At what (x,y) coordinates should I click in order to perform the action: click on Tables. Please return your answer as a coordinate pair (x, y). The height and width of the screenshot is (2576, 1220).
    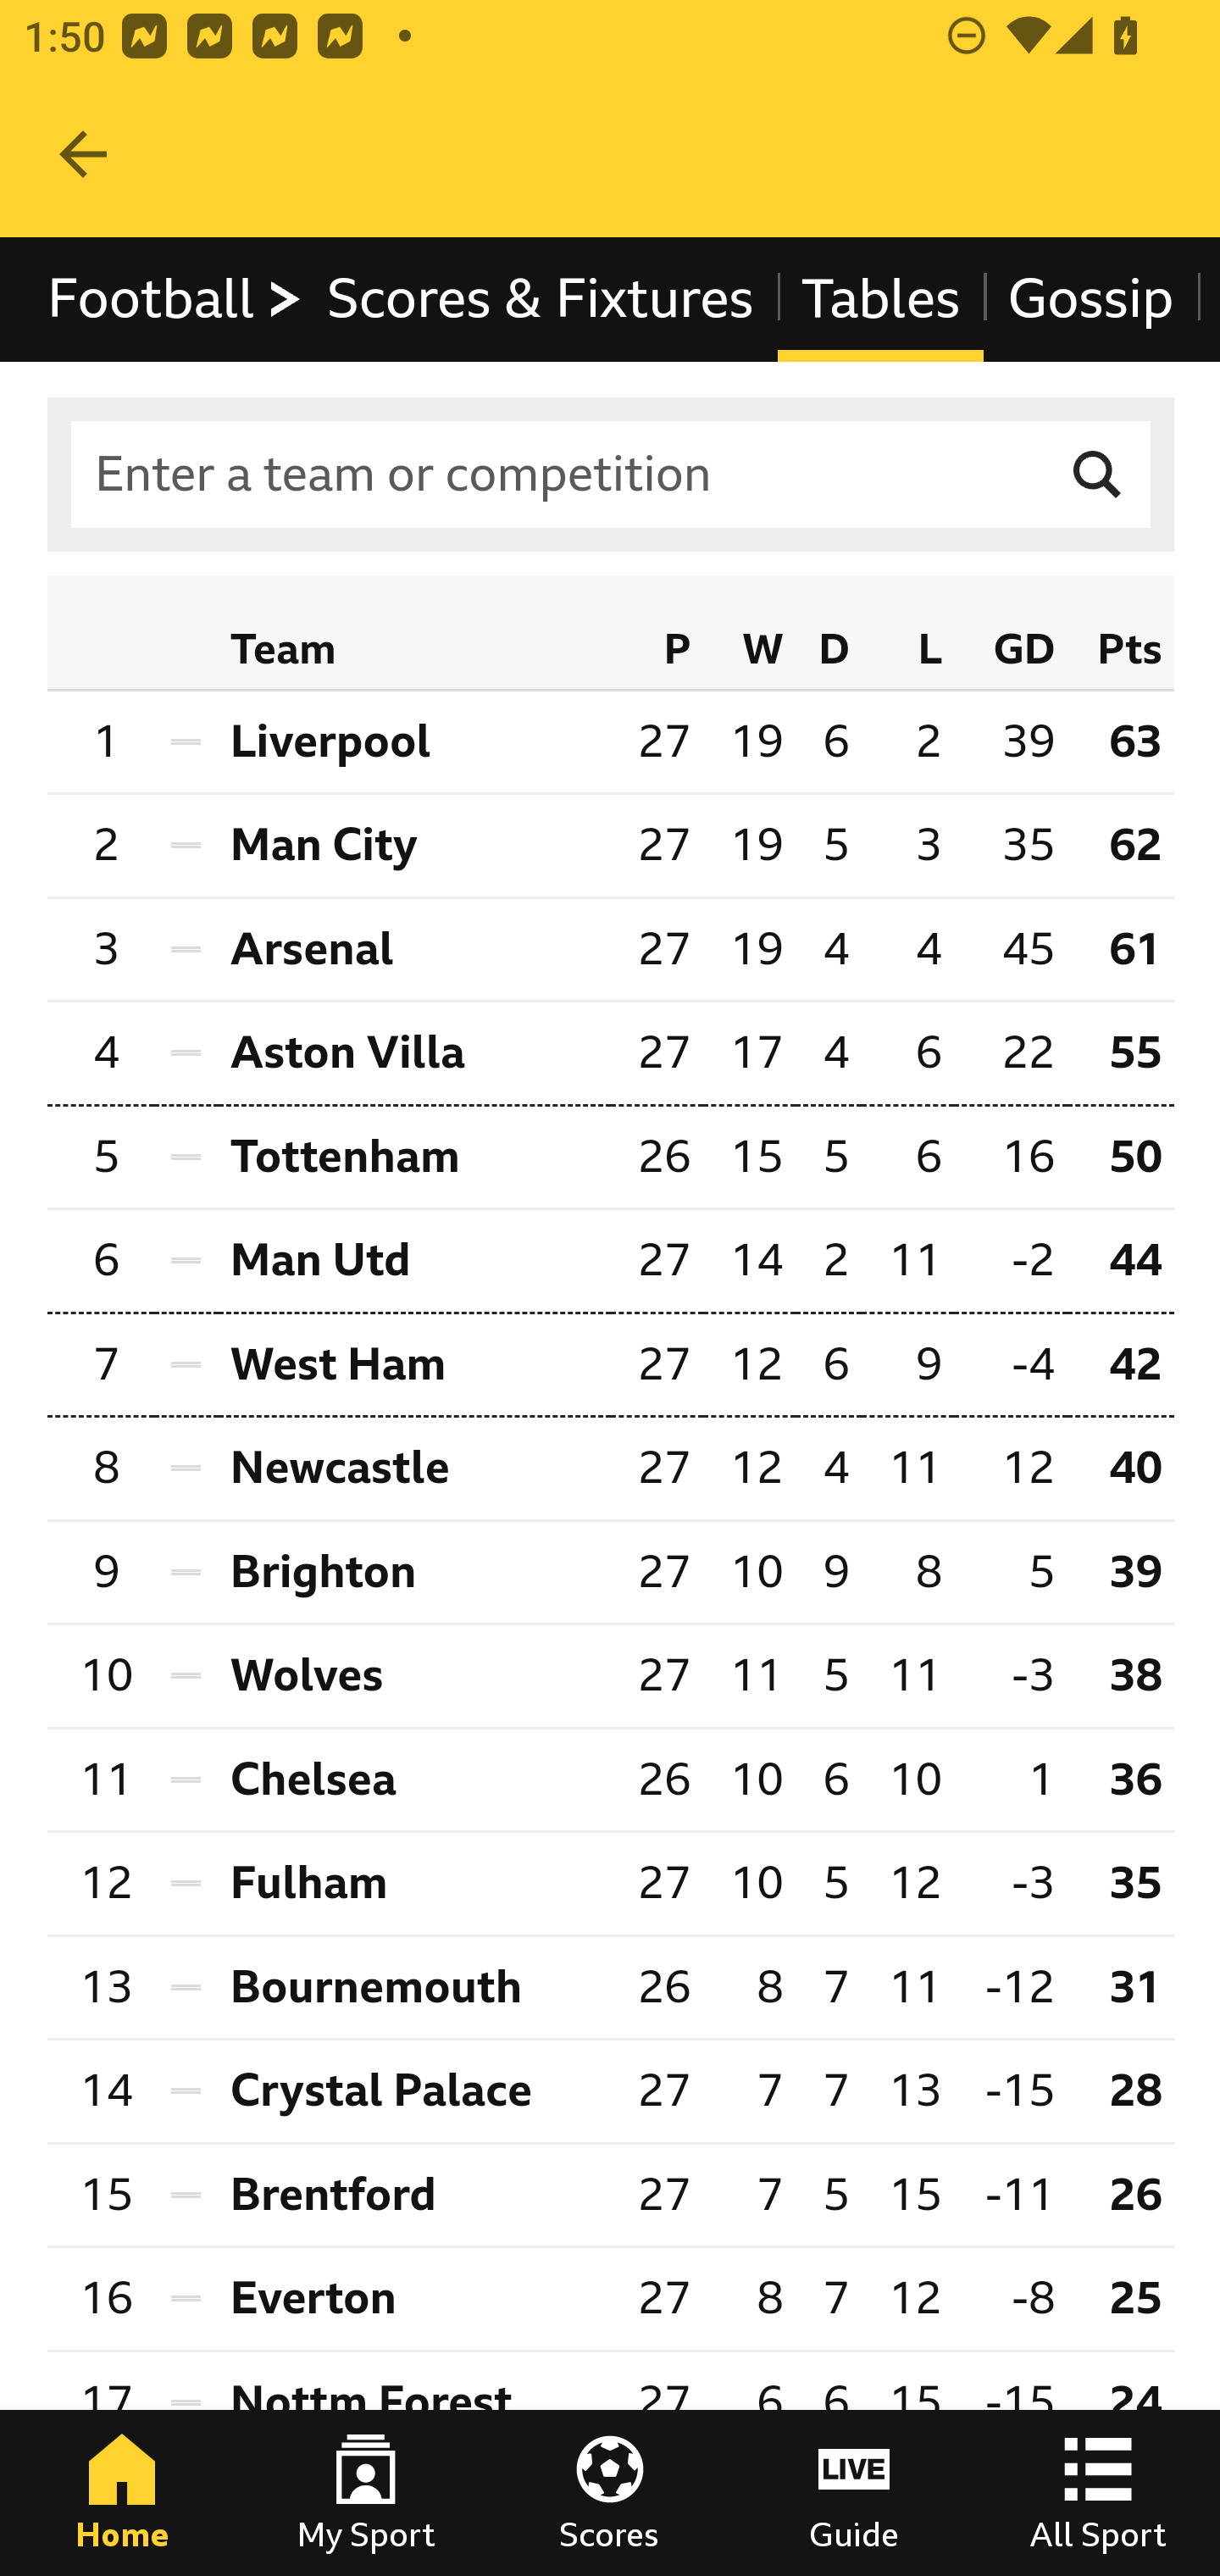
    Looking at the image, I should click on (881, 298).